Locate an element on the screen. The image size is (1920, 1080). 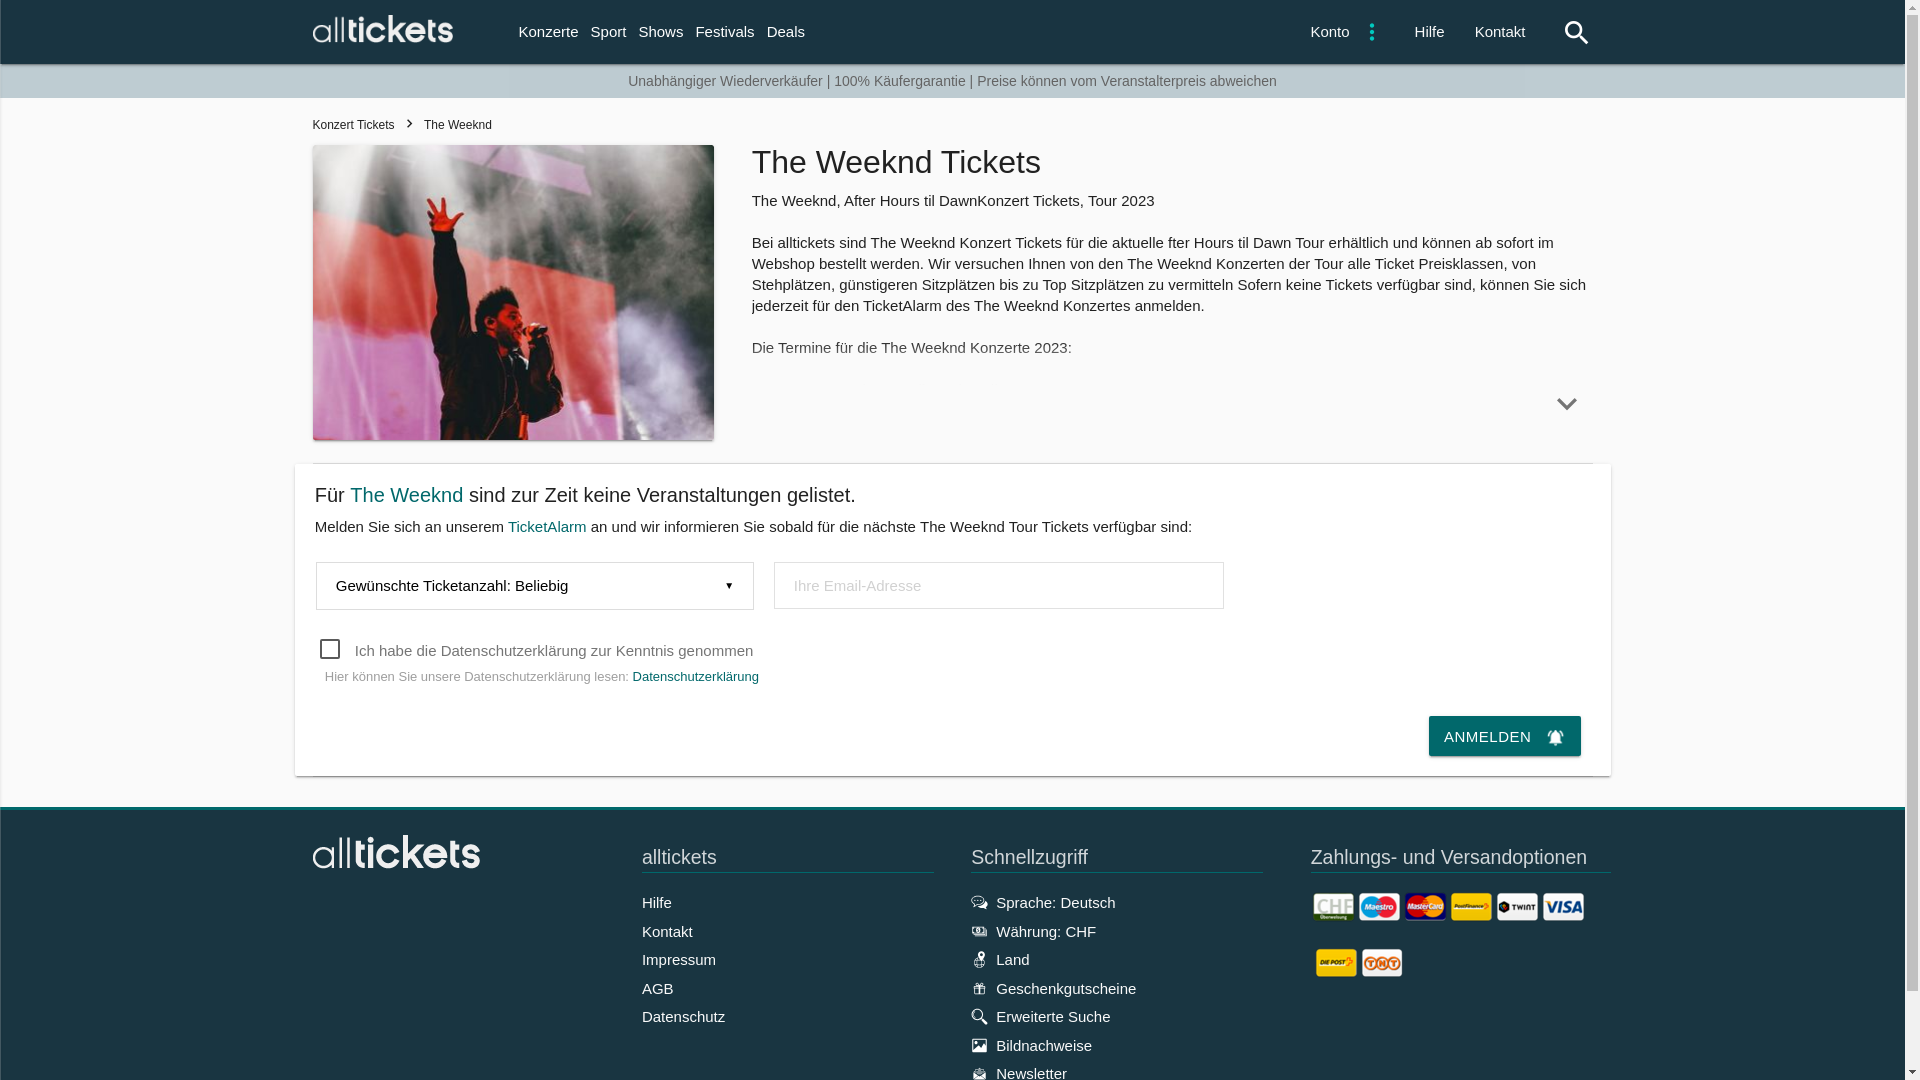
The Weeknd Tickets is located at coordinates (513, 296).